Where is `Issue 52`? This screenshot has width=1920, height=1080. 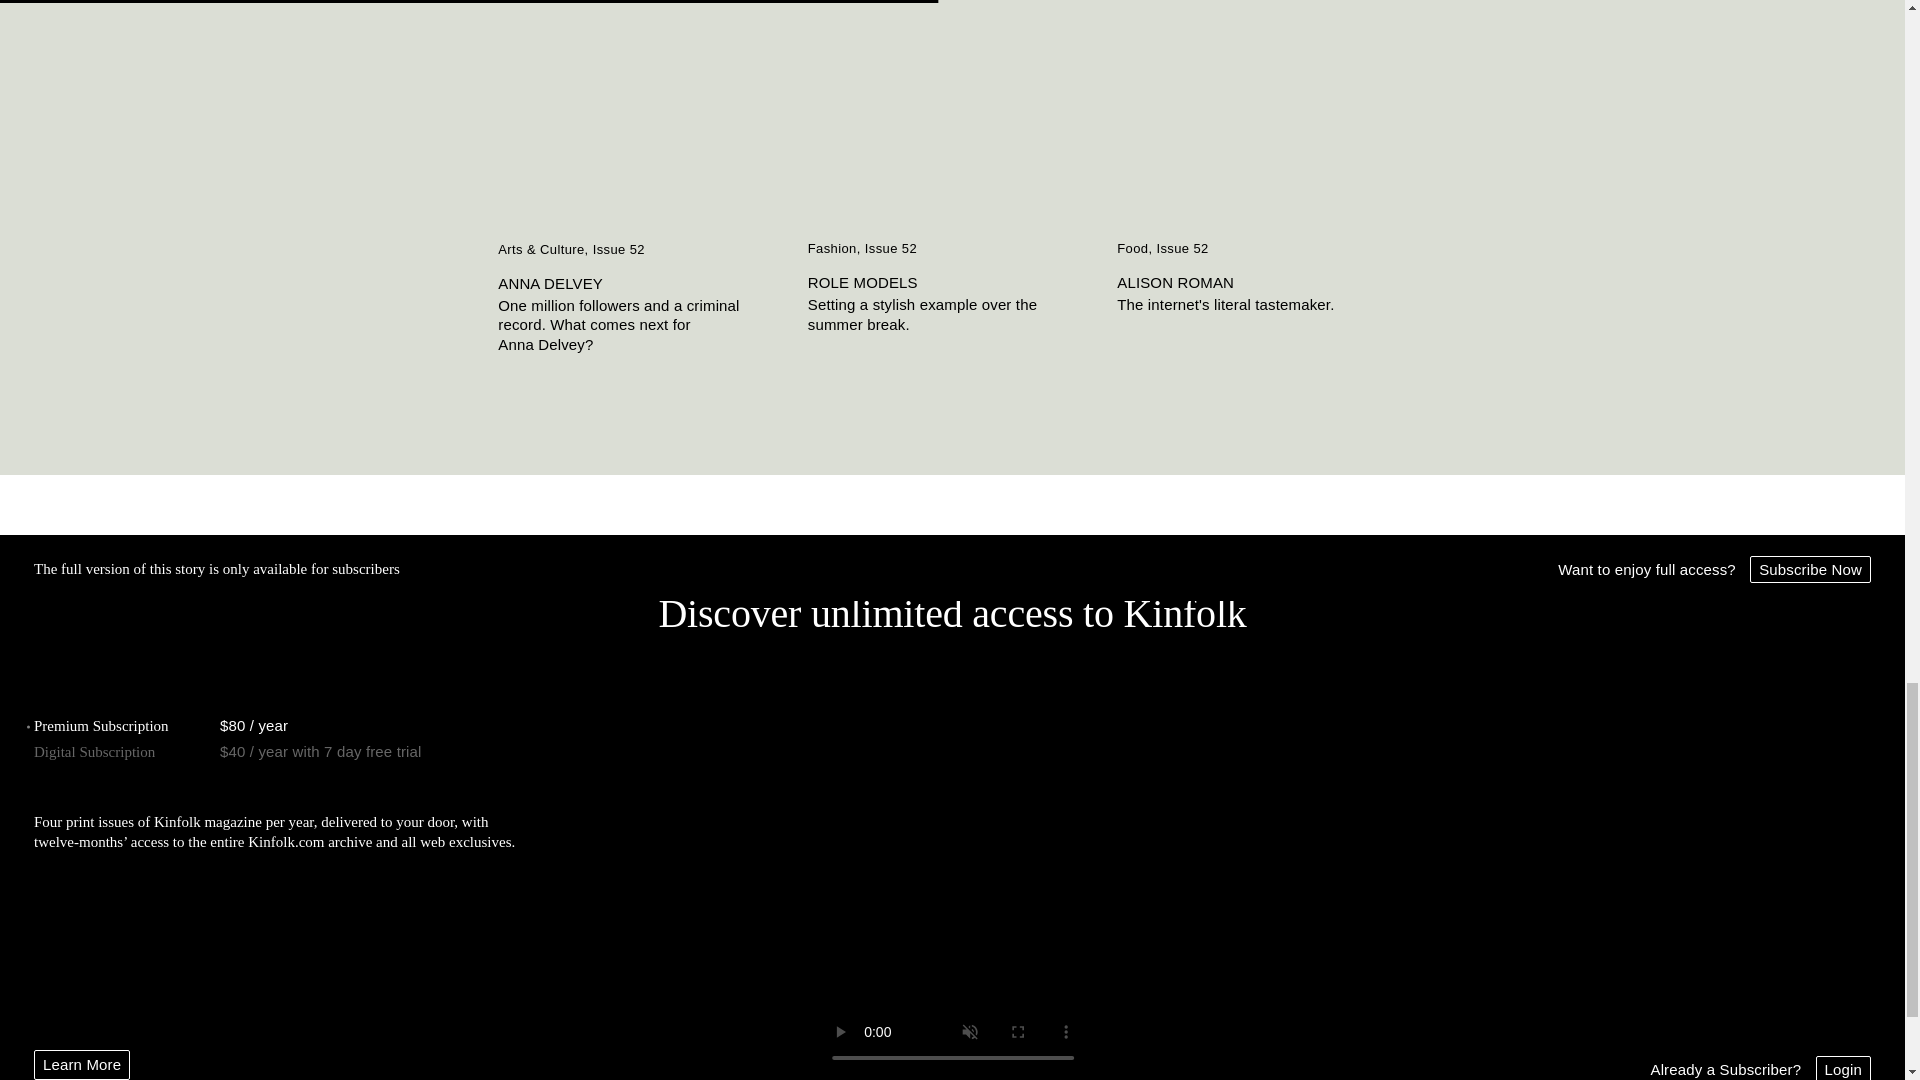
Issue 52 is located at coordinates (891, 249).